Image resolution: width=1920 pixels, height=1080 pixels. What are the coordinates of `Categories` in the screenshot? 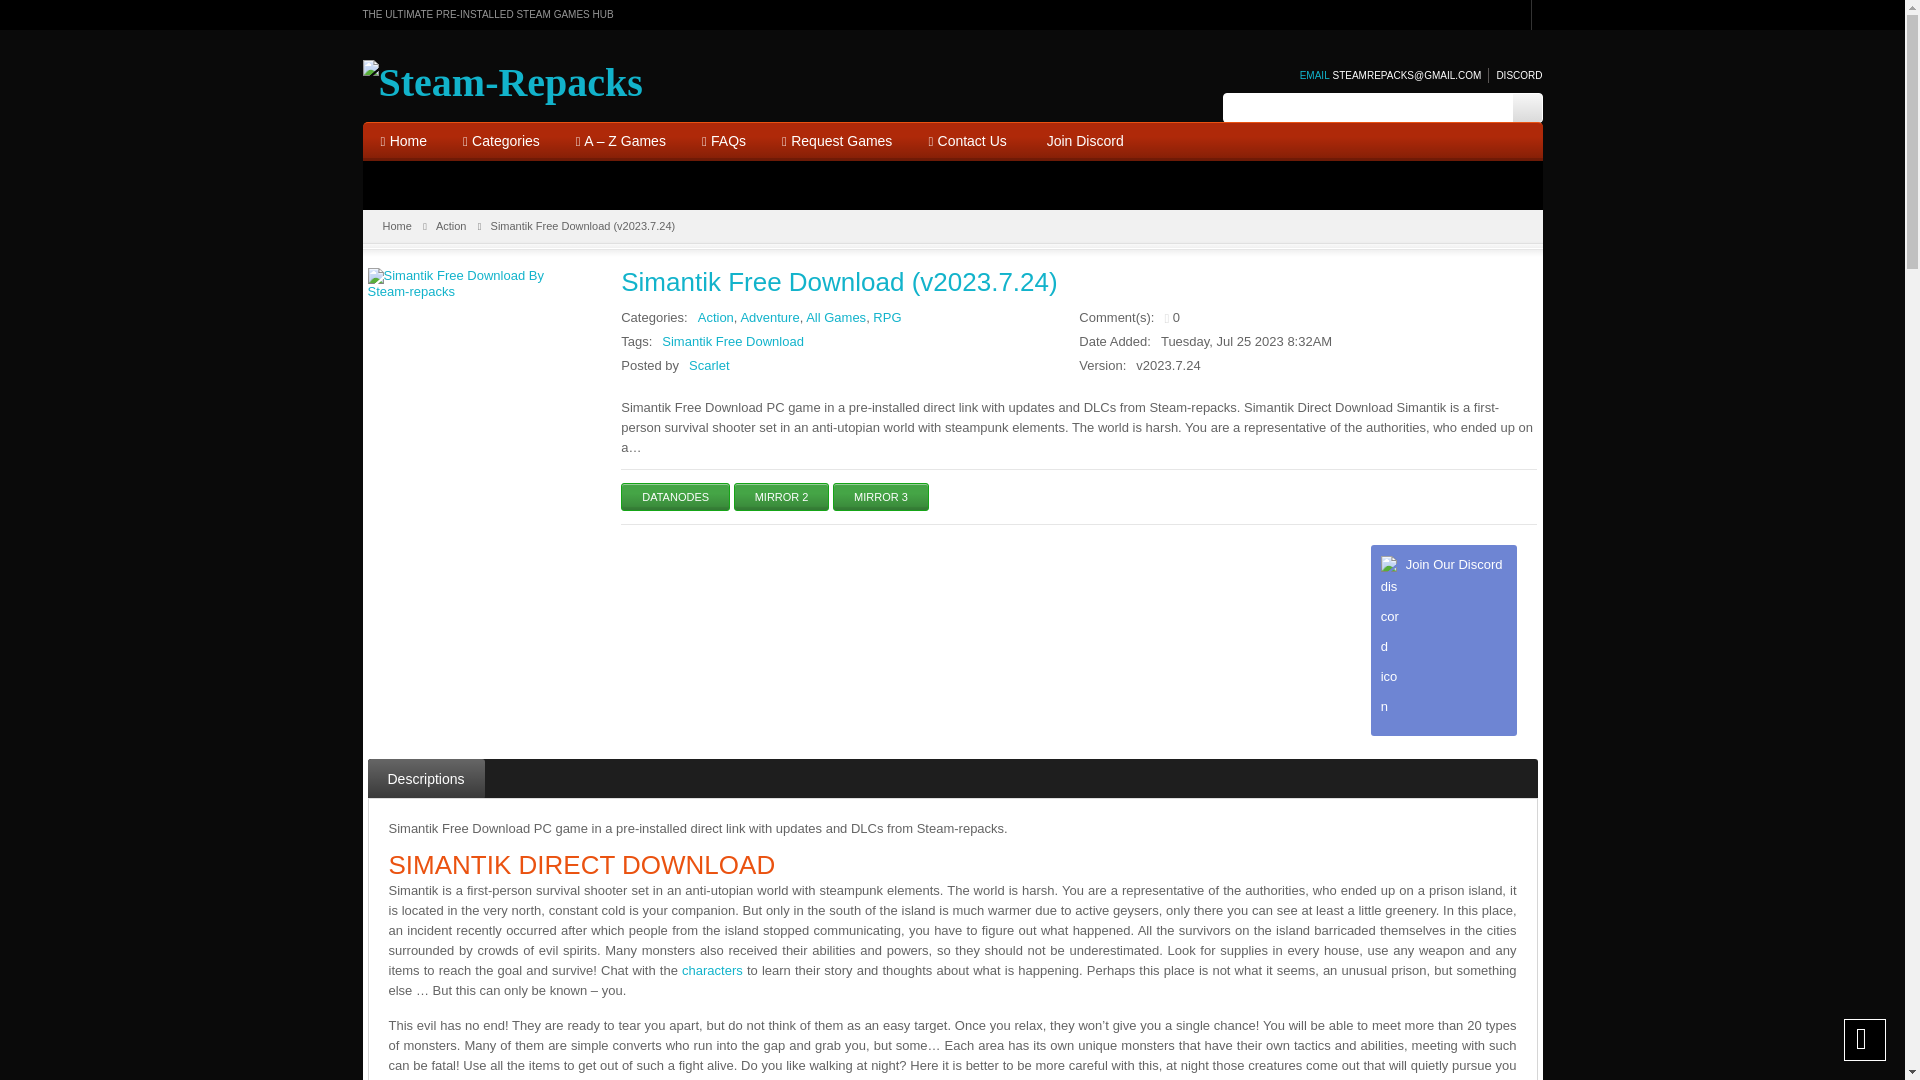 It's located at (502, 142).